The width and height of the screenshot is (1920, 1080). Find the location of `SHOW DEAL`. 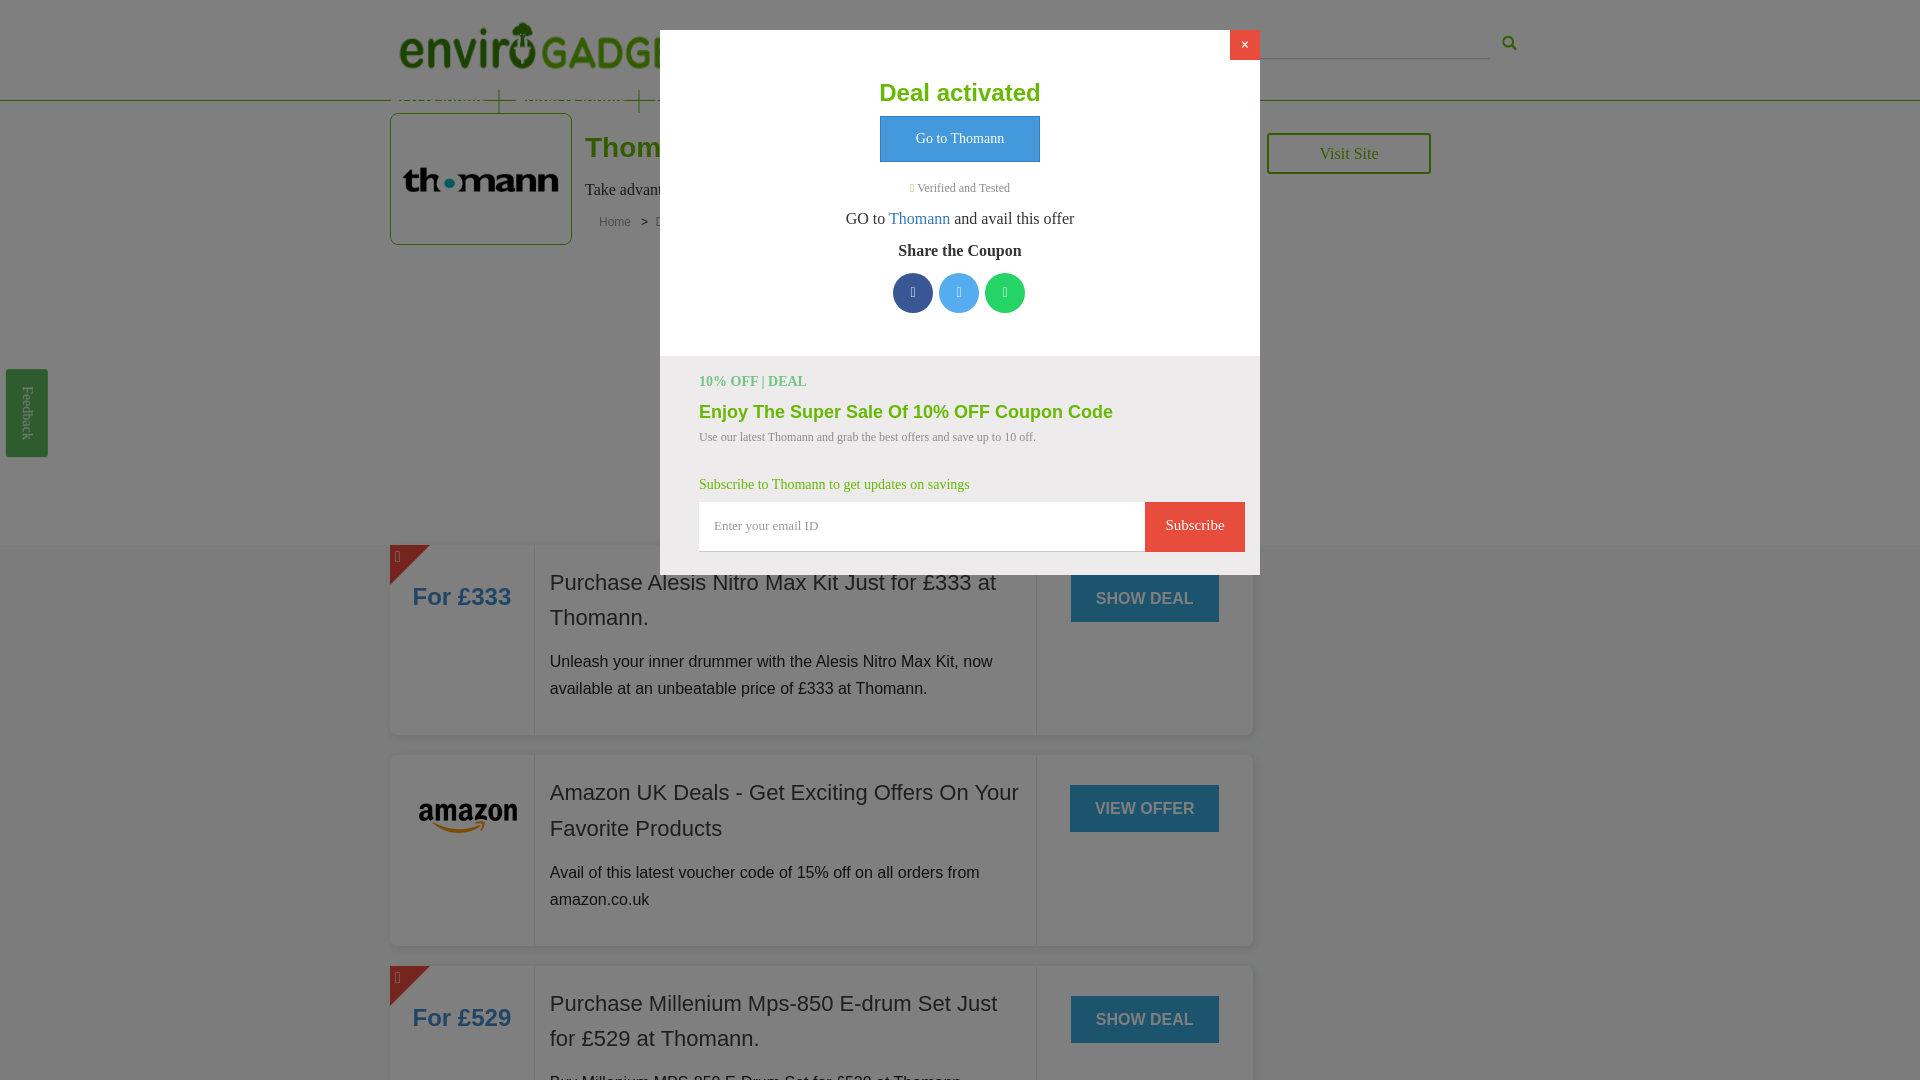

SHOW DEAL is located at coordinates (1145, 1019).